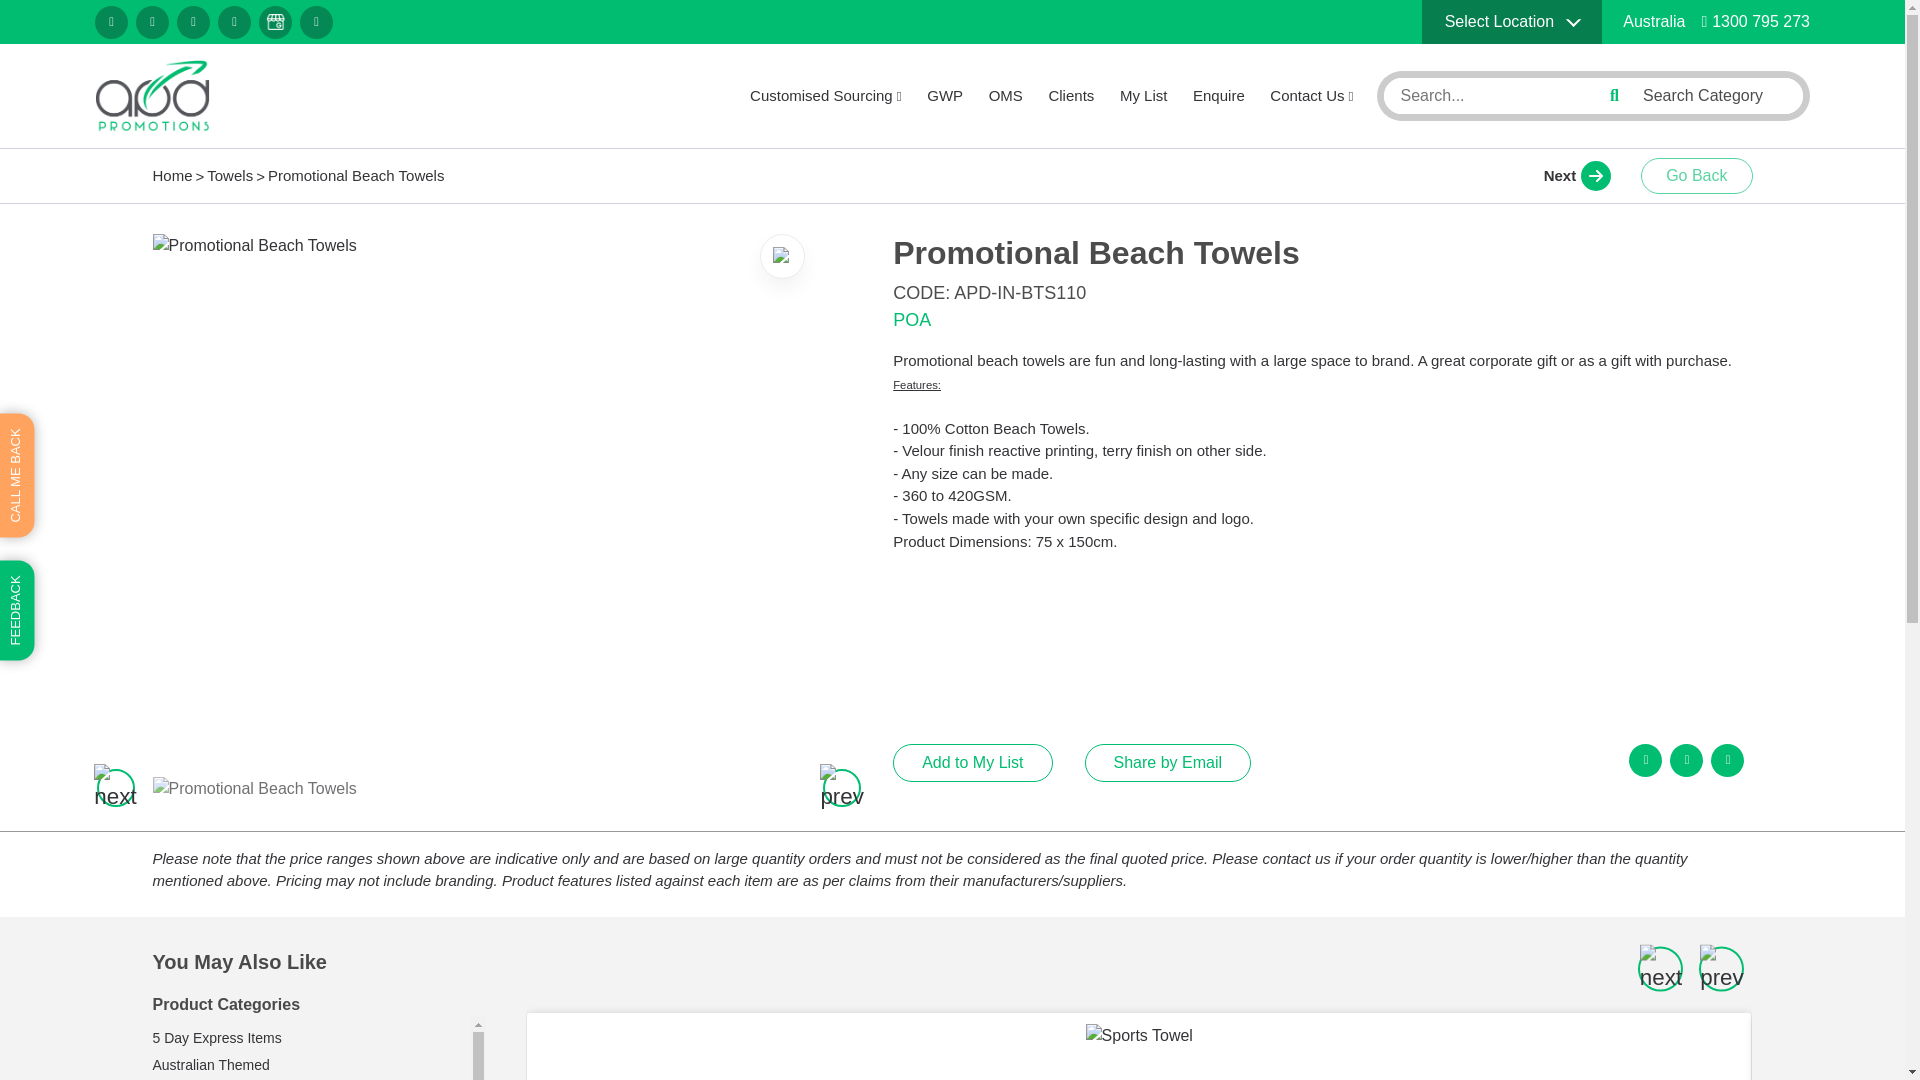 This screenshot has width=1920, height=1080. What do you see at coordinates (826, 96) in the screenshot?
I see `Customised Sourcing` at bounding box center [826, 96].